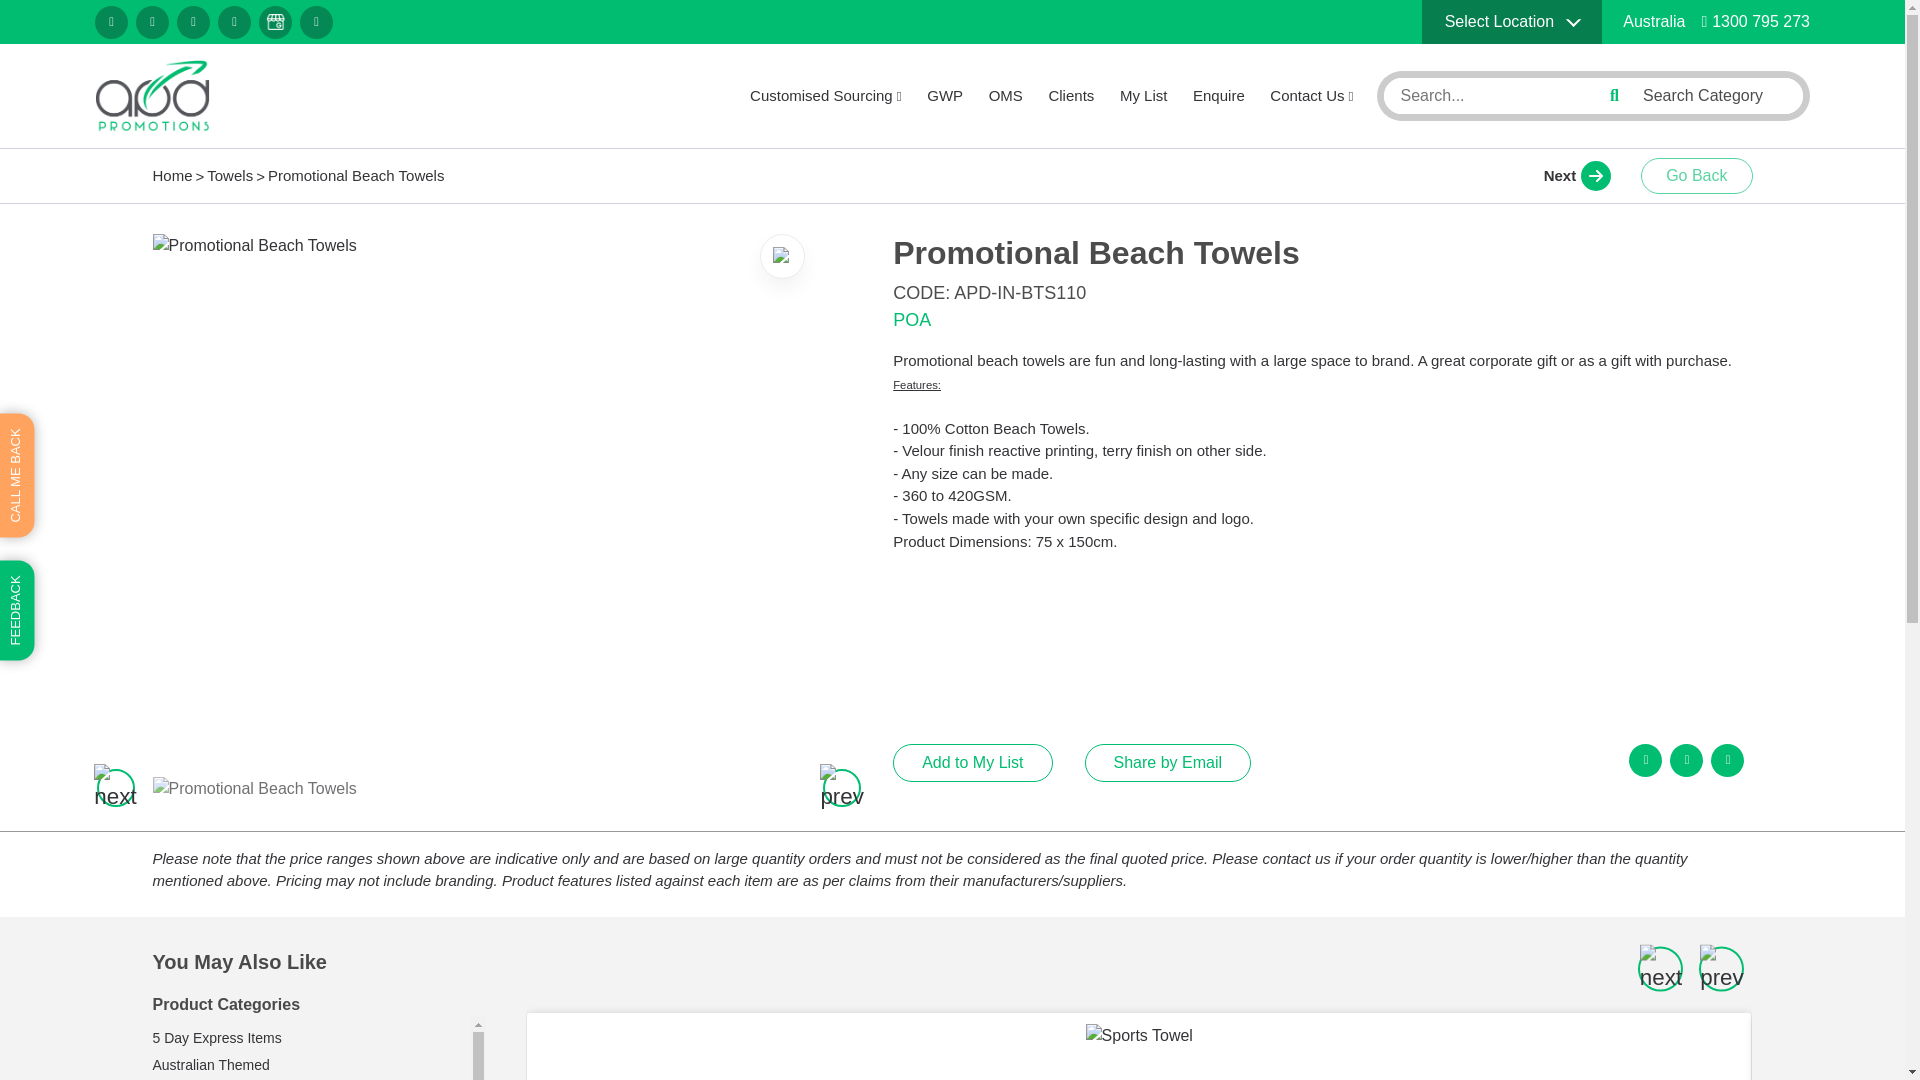 This screenshot has width=1920, height=1080. What do you see at coordinates (826, 96) in the screenshot?
I see `Customised Sourcing` at bounding box center [826, 96].